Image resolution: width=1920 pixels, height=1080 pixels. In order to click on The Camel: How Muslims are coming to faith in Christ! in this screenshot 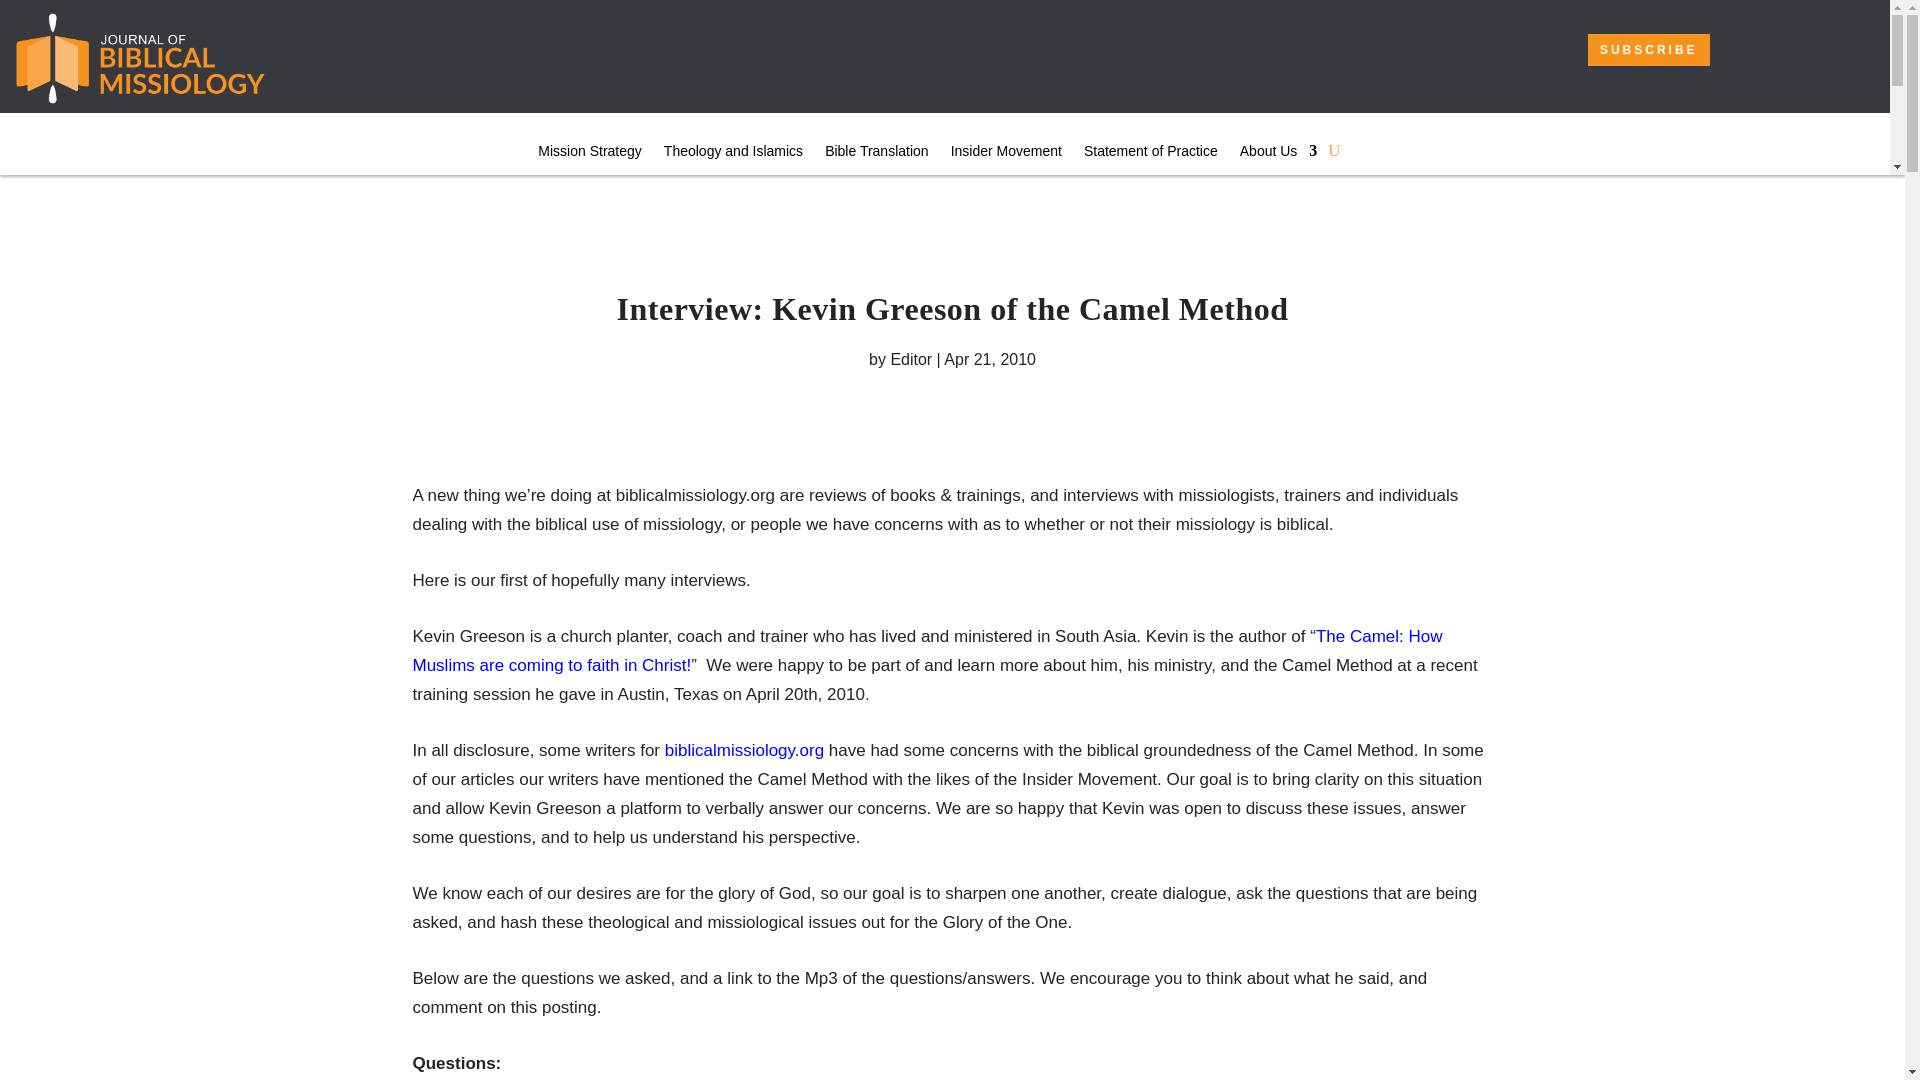, I will do `click(926, 651)`.